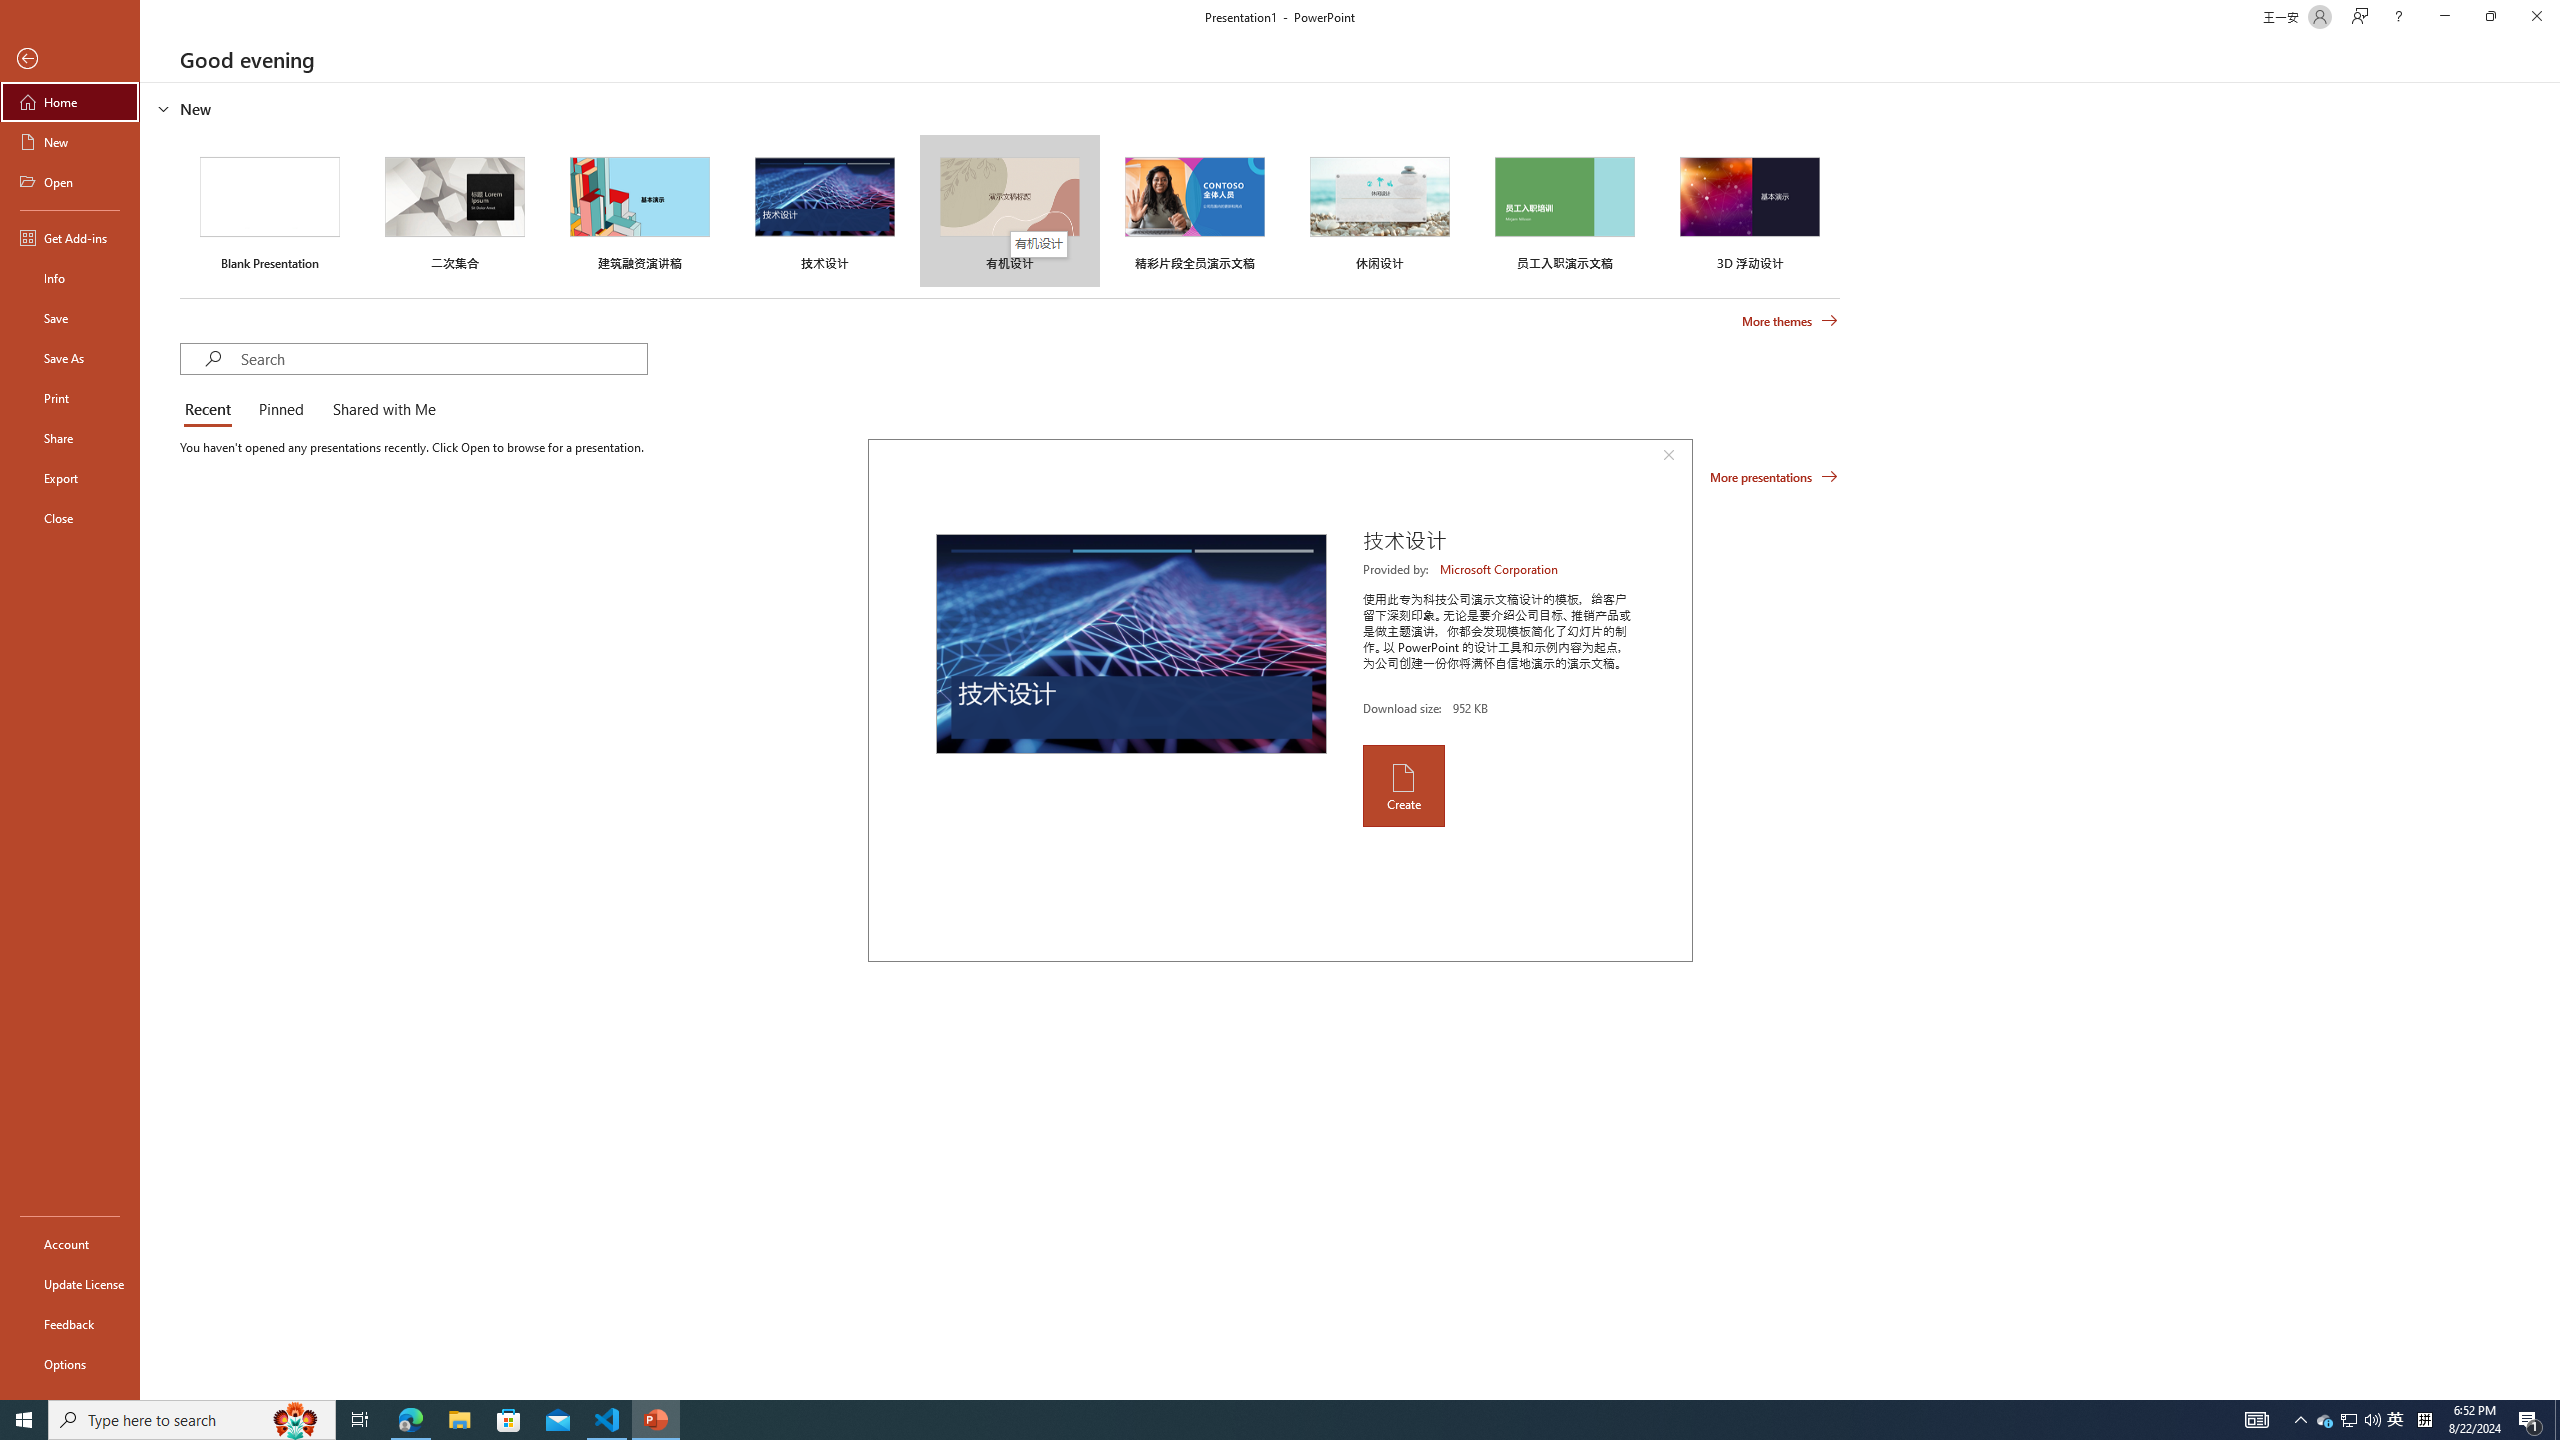 The width and height of the screenshot is (2560, 1440). I want to click on New, so click(70, 142).